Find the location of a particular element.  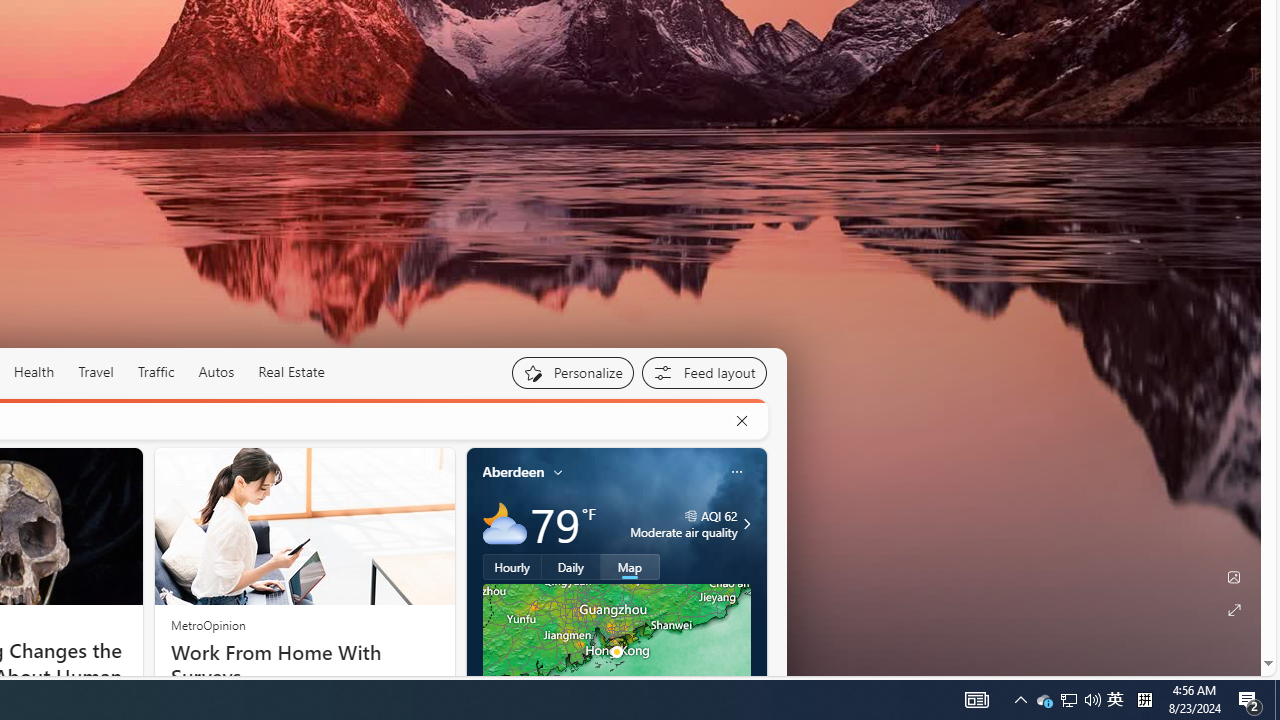

Feed settings is located at coordinates (704, 372).